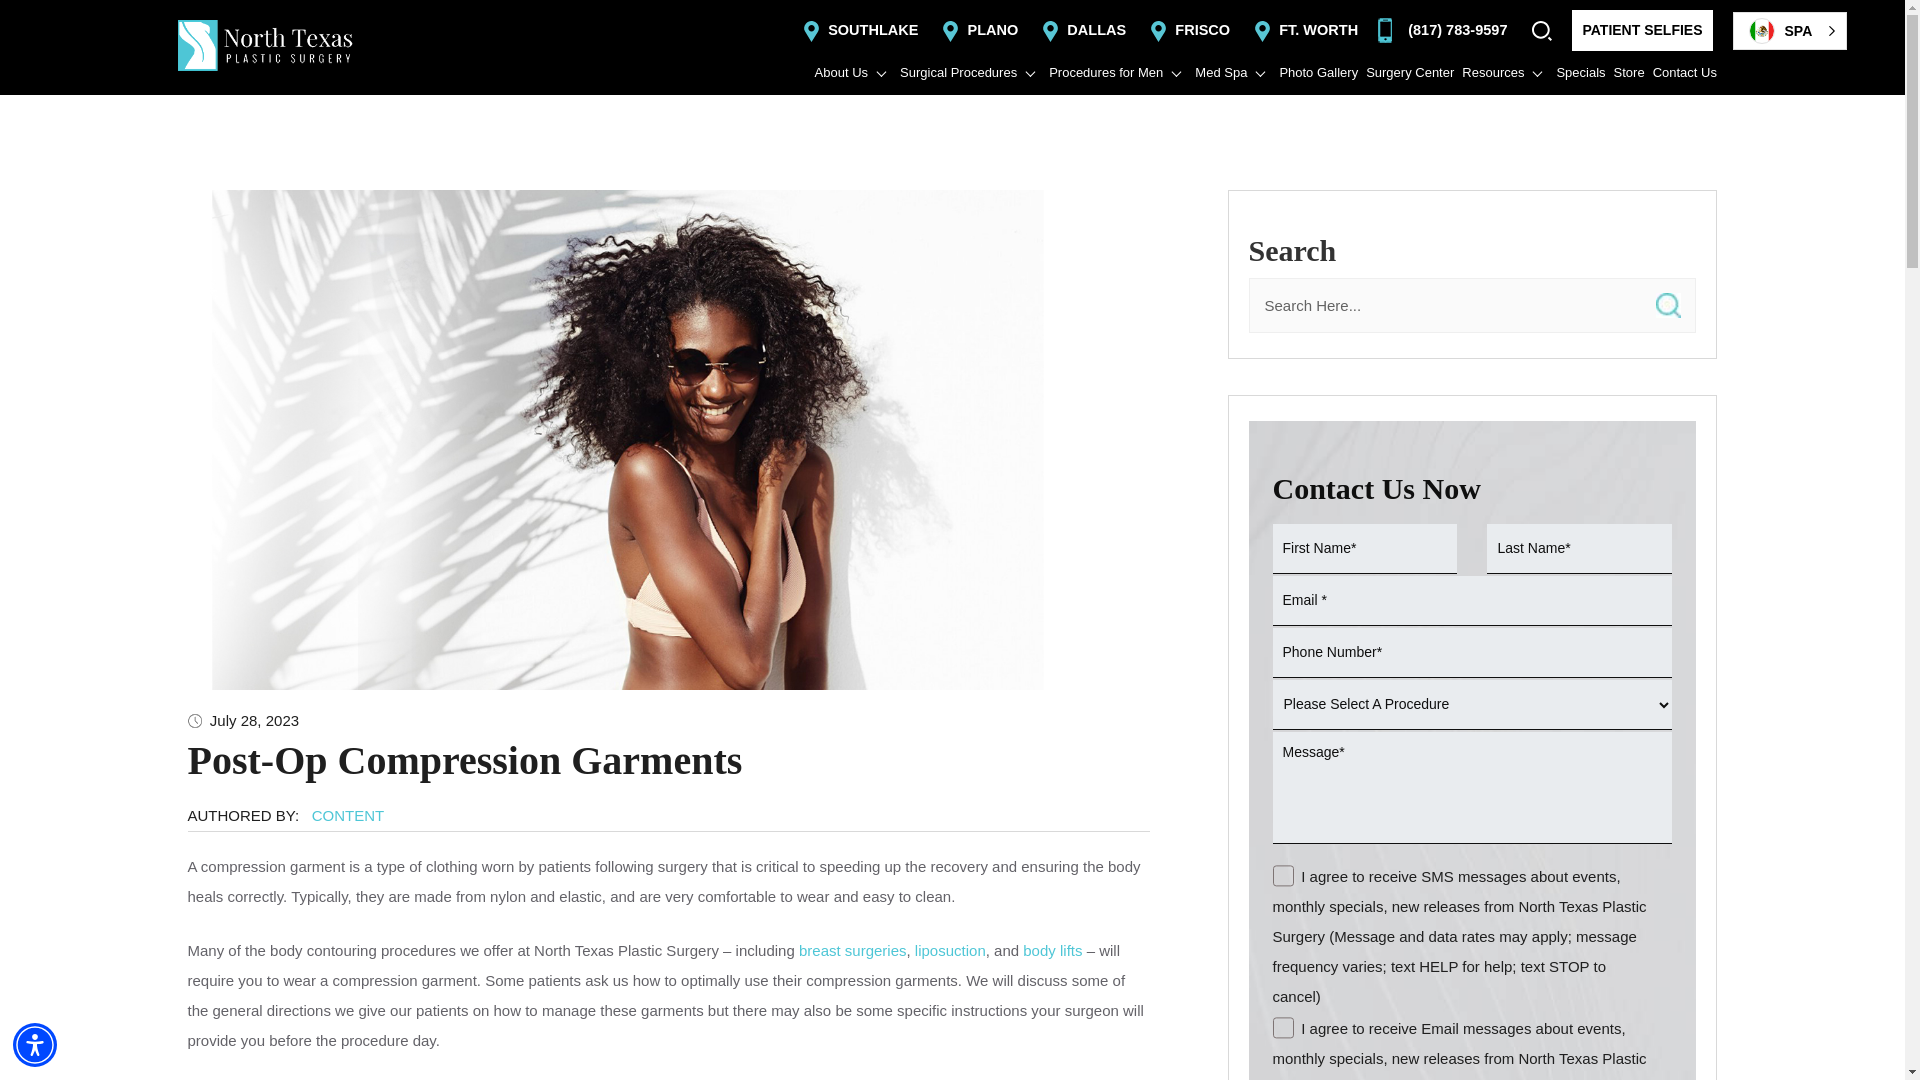 This screenshot has width=1920, height=1080. I want to click on PLANO, so click(978, 29).